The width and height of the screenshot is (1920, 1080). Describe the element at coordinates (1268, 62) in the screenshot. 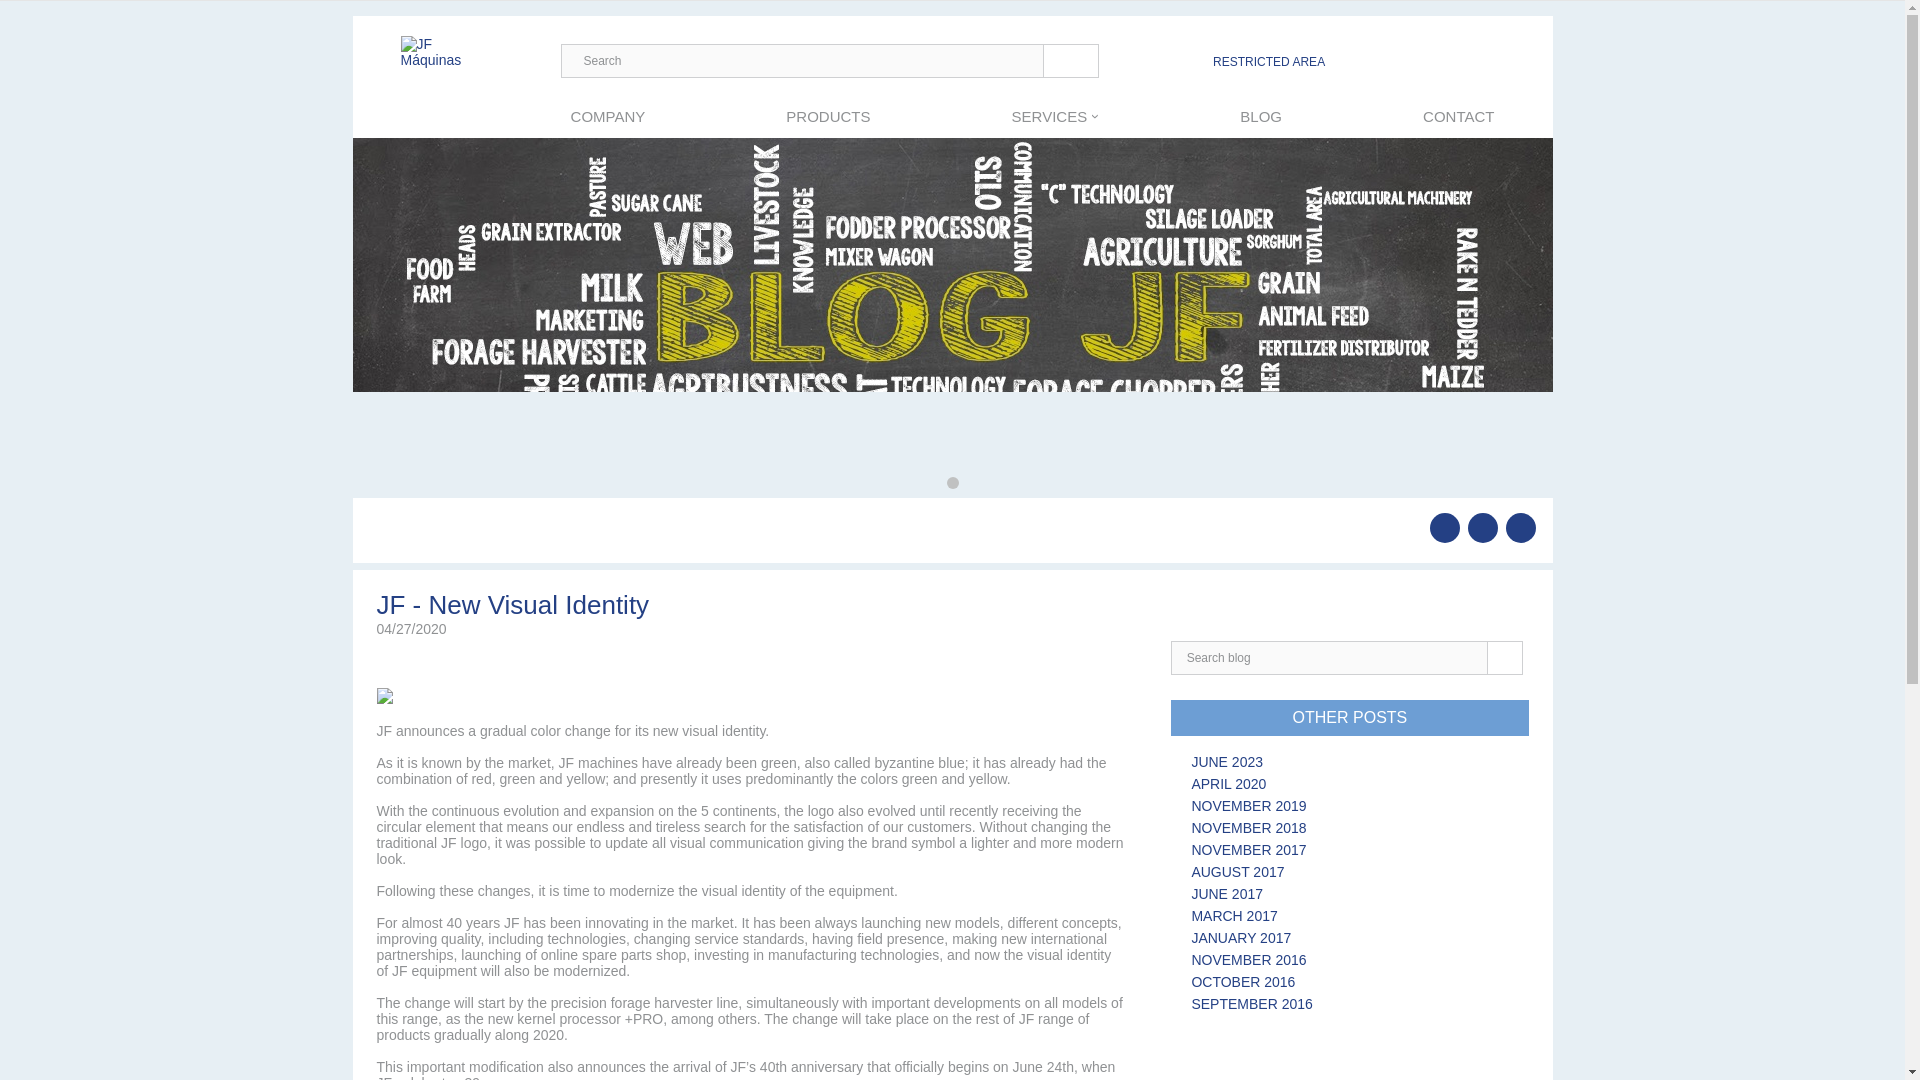

I see `RESTRICTED AREA` at that location.